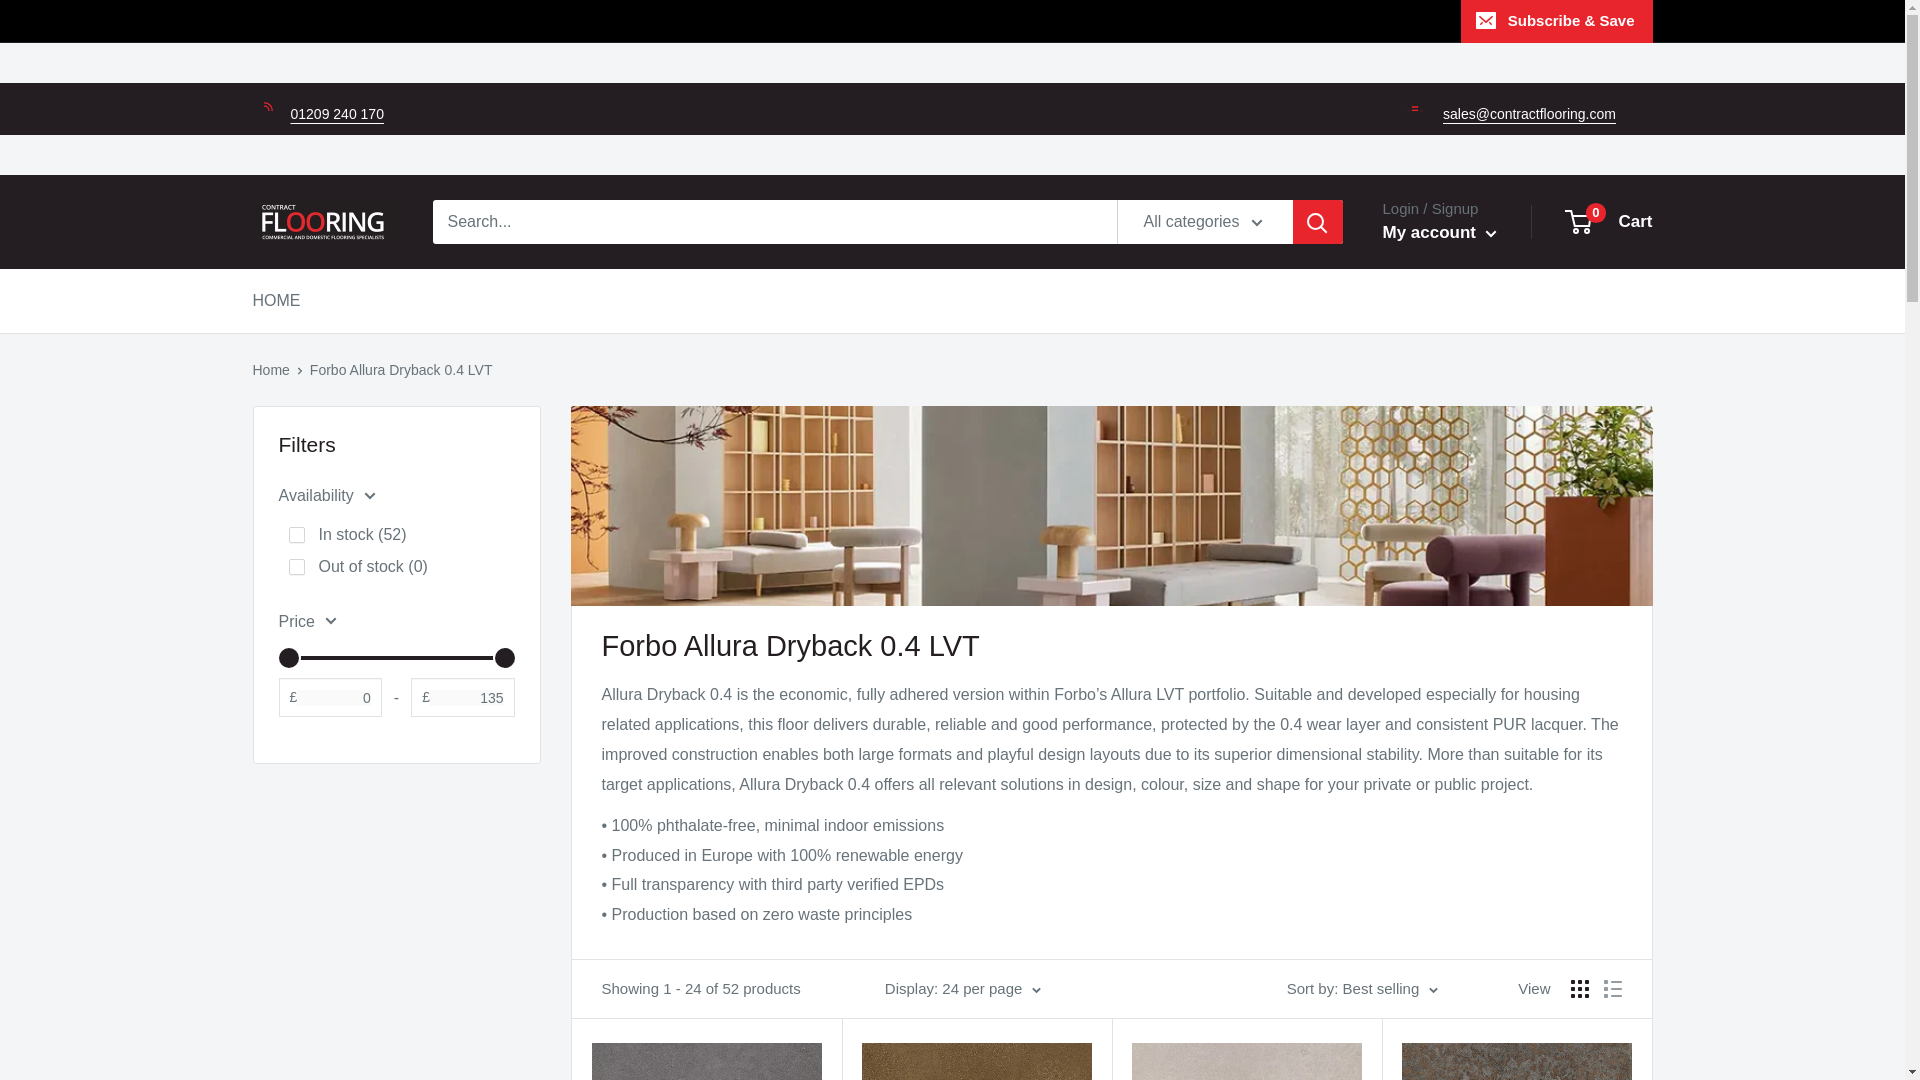 The width and height of the screenshot is (1920, 1080). What do you see at coordinates (396, 495) in the screenshot?
I see `Availability` at bounding box center [396, 495].